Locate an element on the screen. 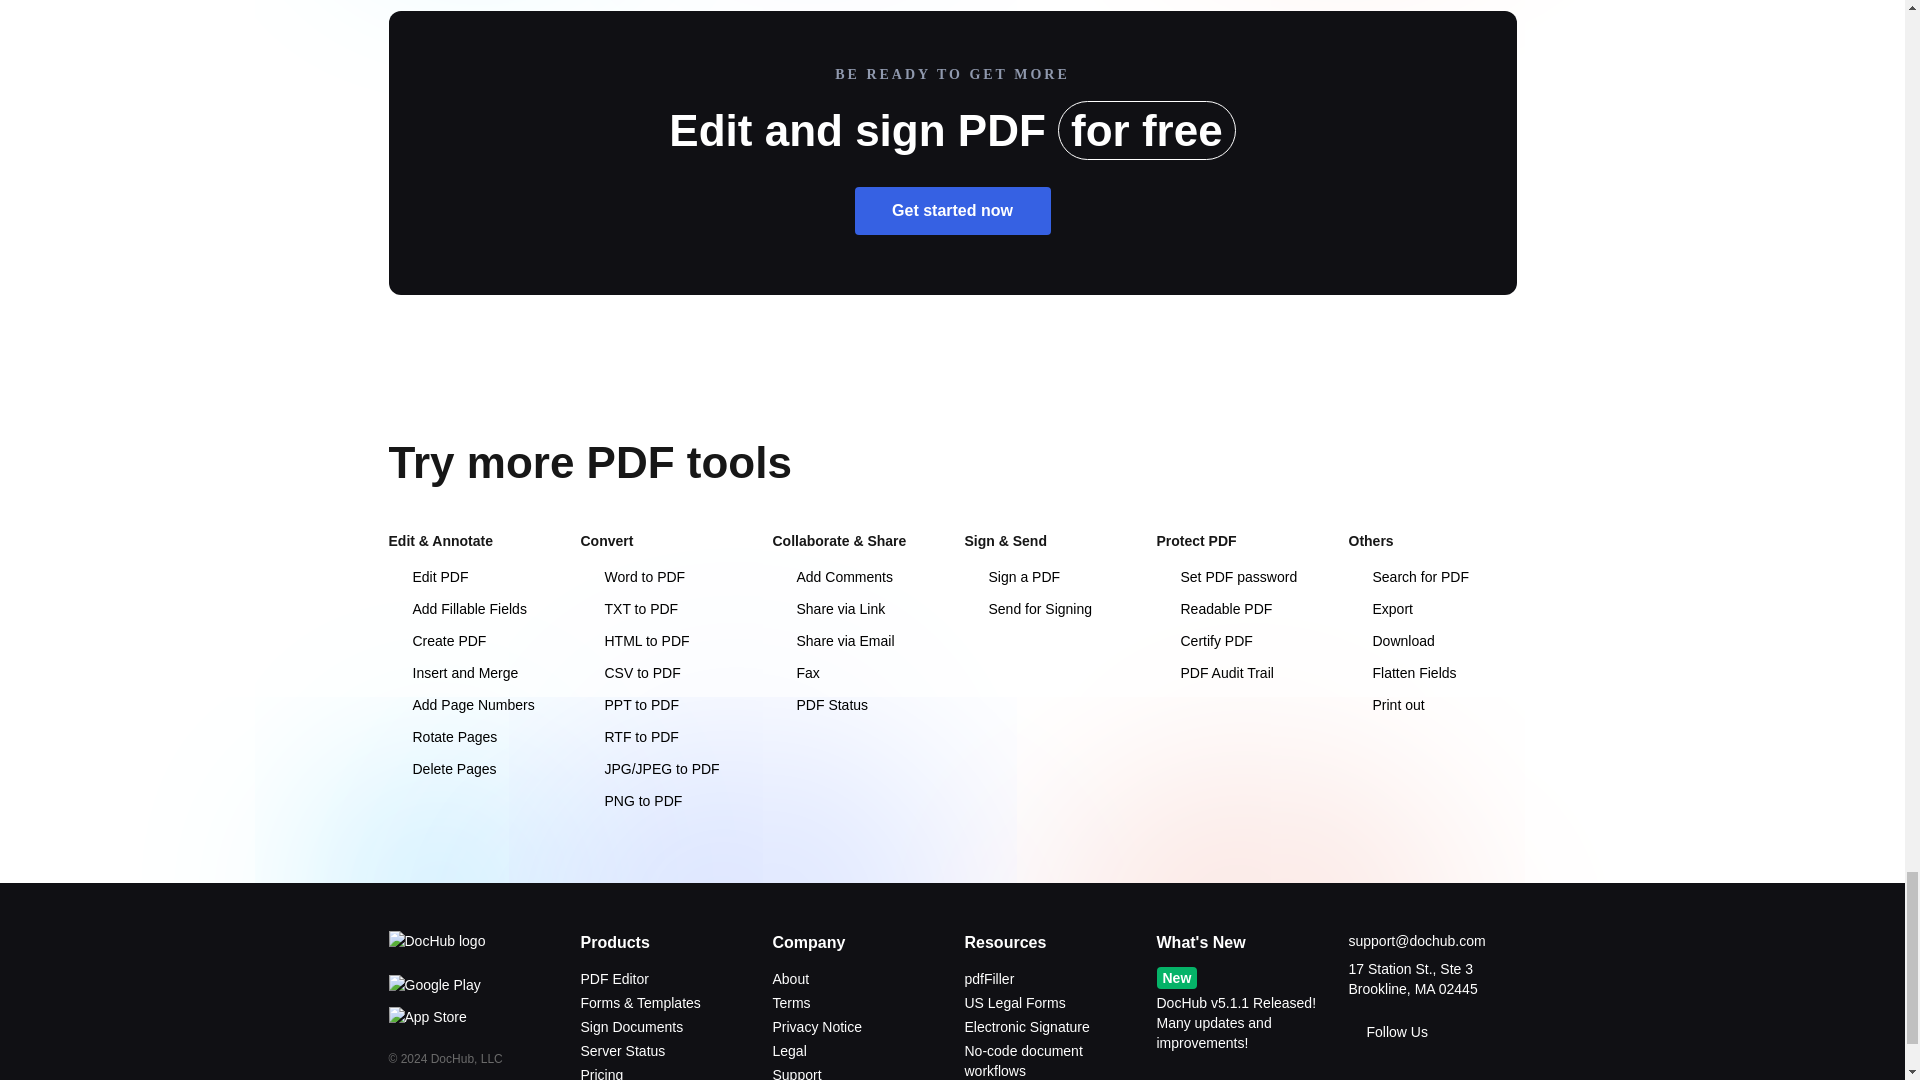  Insert and Merge is located at coordinates (452, 673).